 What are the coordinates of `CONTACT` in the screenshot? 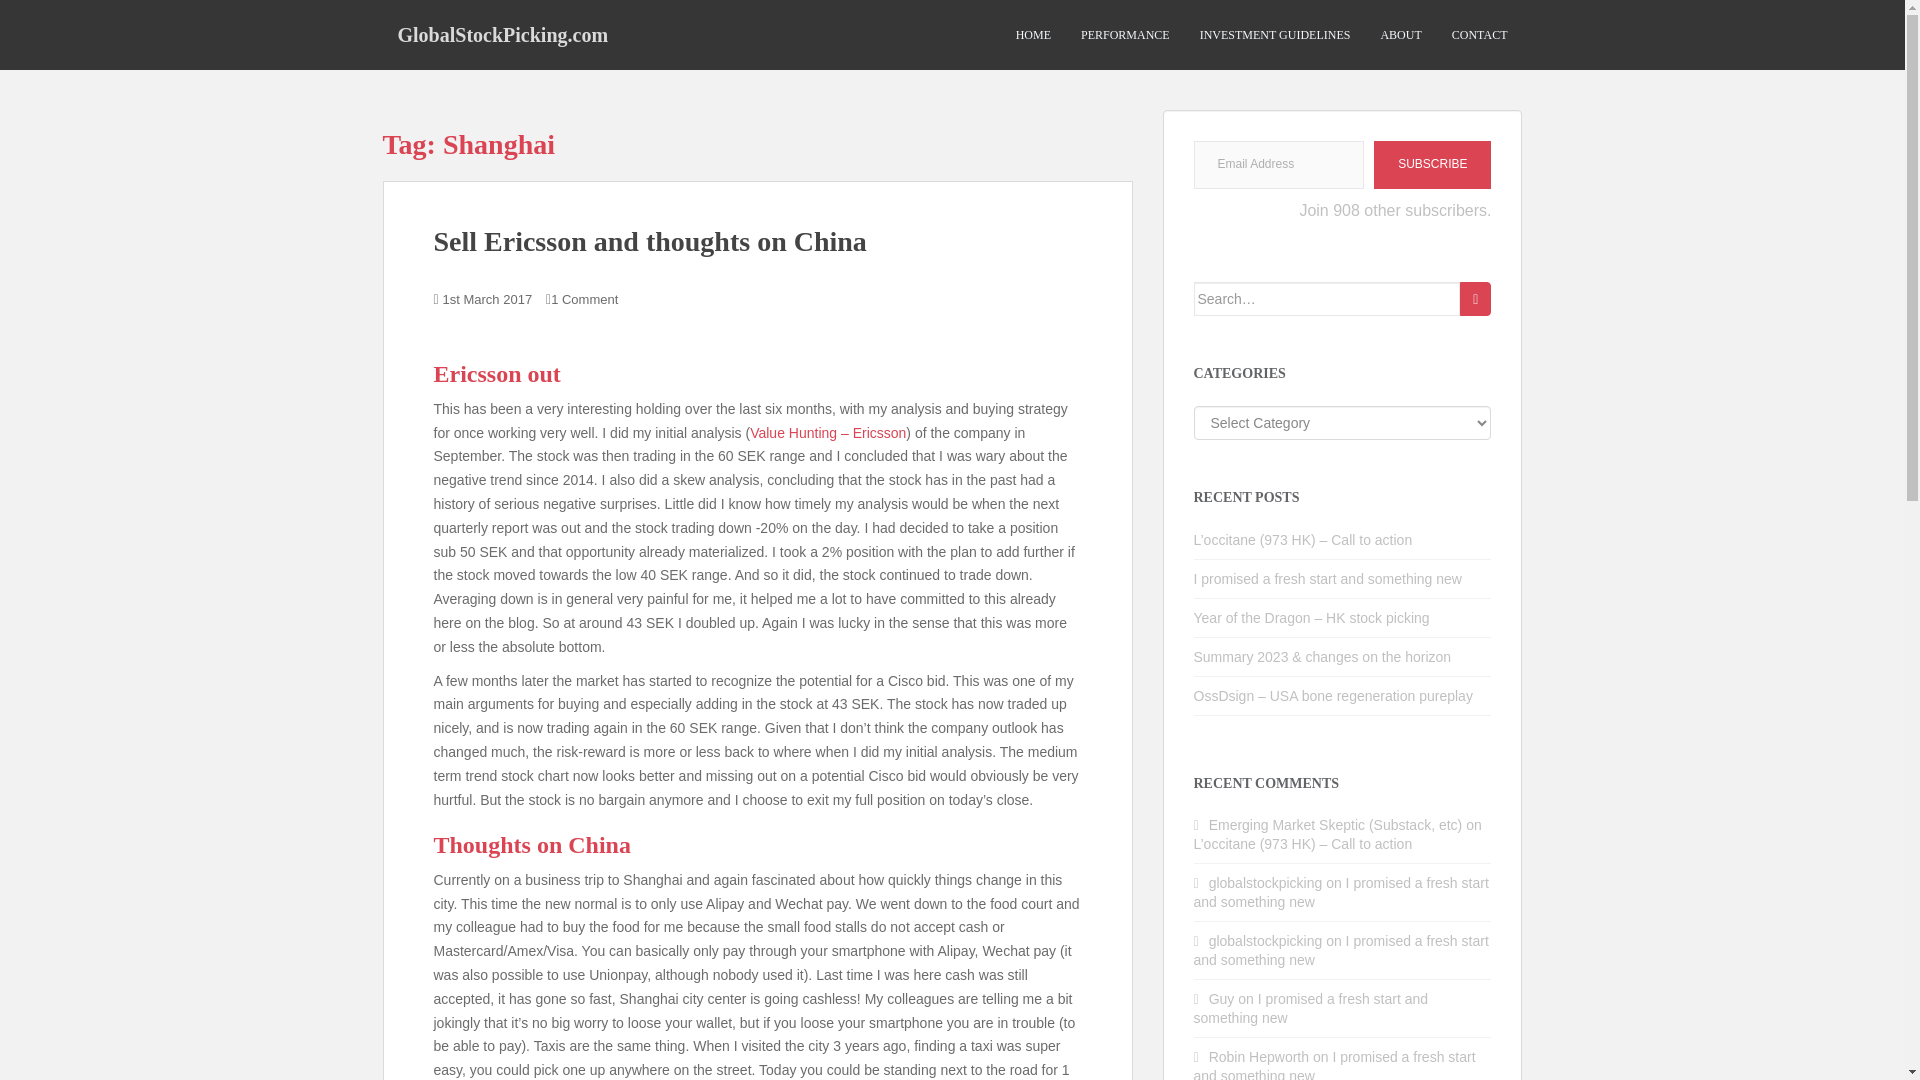 It's located at (1479, 35).